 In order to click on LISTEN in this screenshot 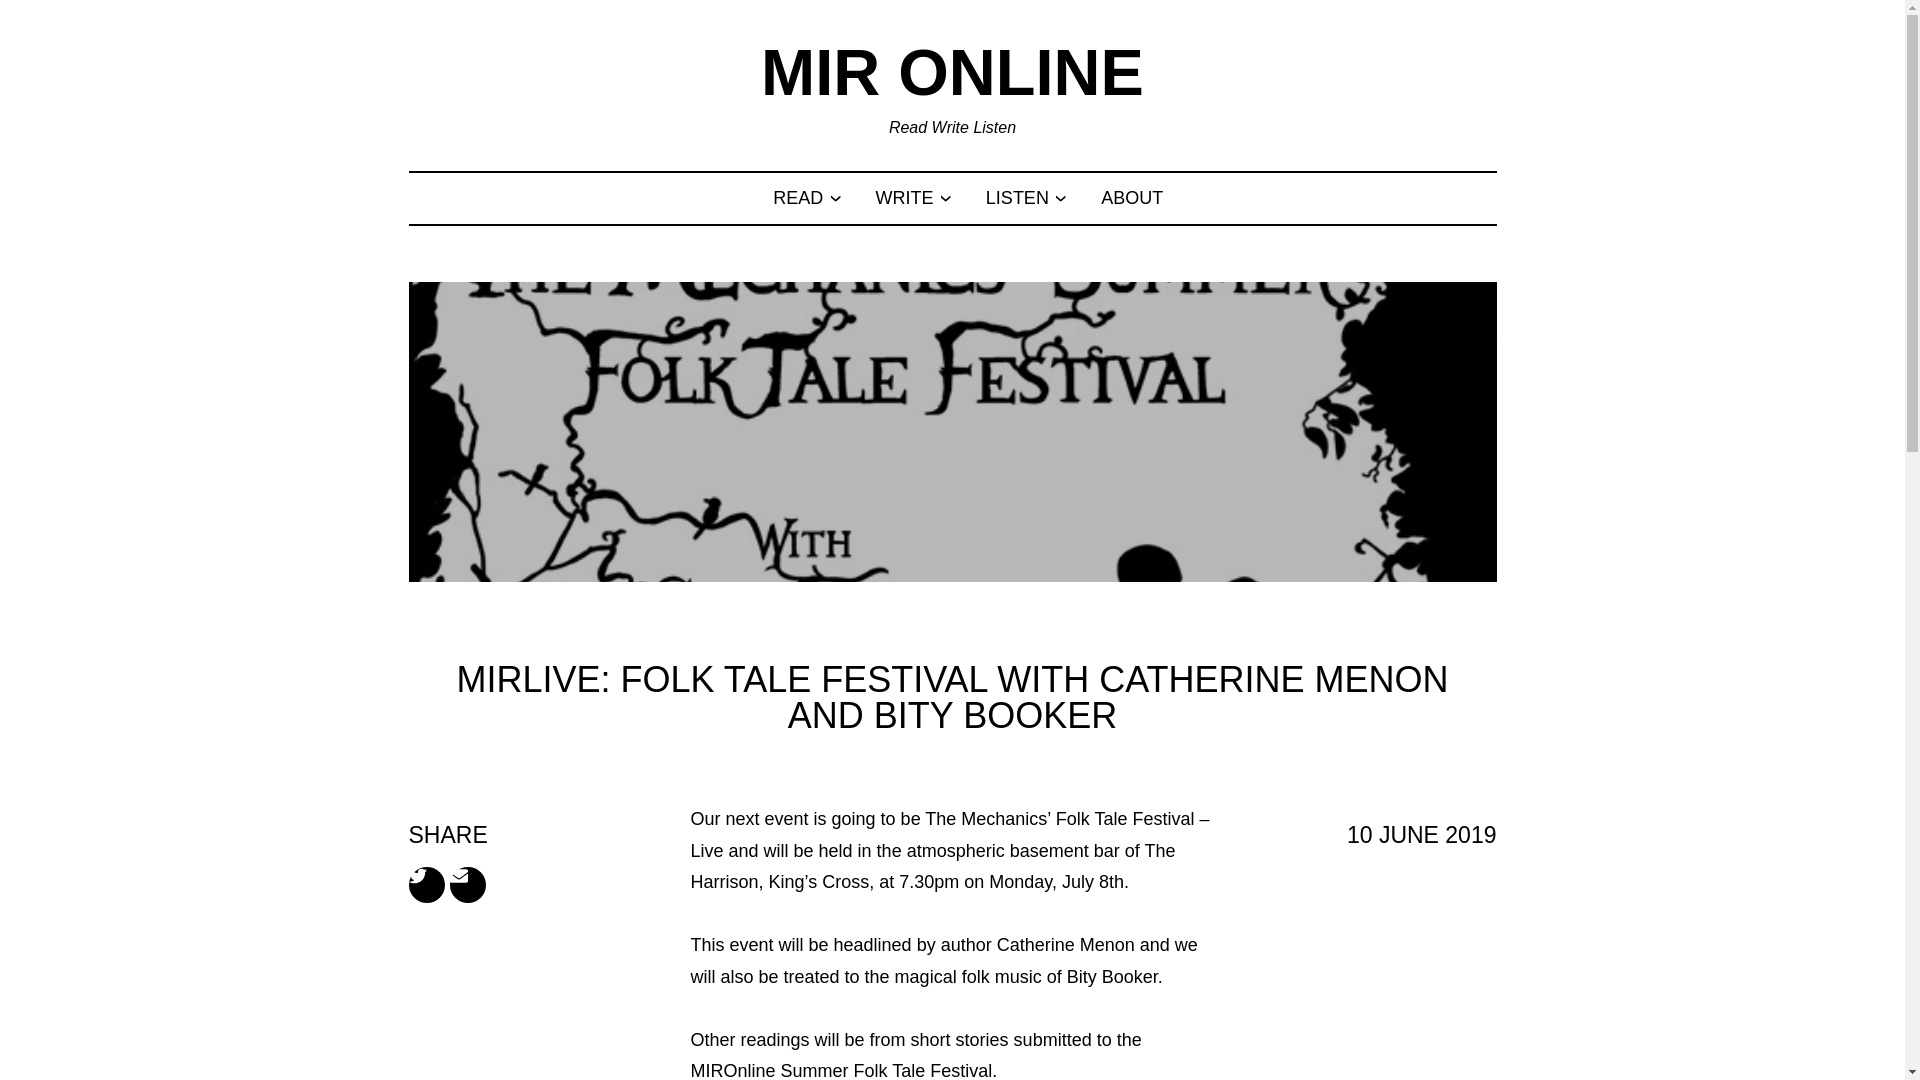, I will do `click(1017, 198)`.